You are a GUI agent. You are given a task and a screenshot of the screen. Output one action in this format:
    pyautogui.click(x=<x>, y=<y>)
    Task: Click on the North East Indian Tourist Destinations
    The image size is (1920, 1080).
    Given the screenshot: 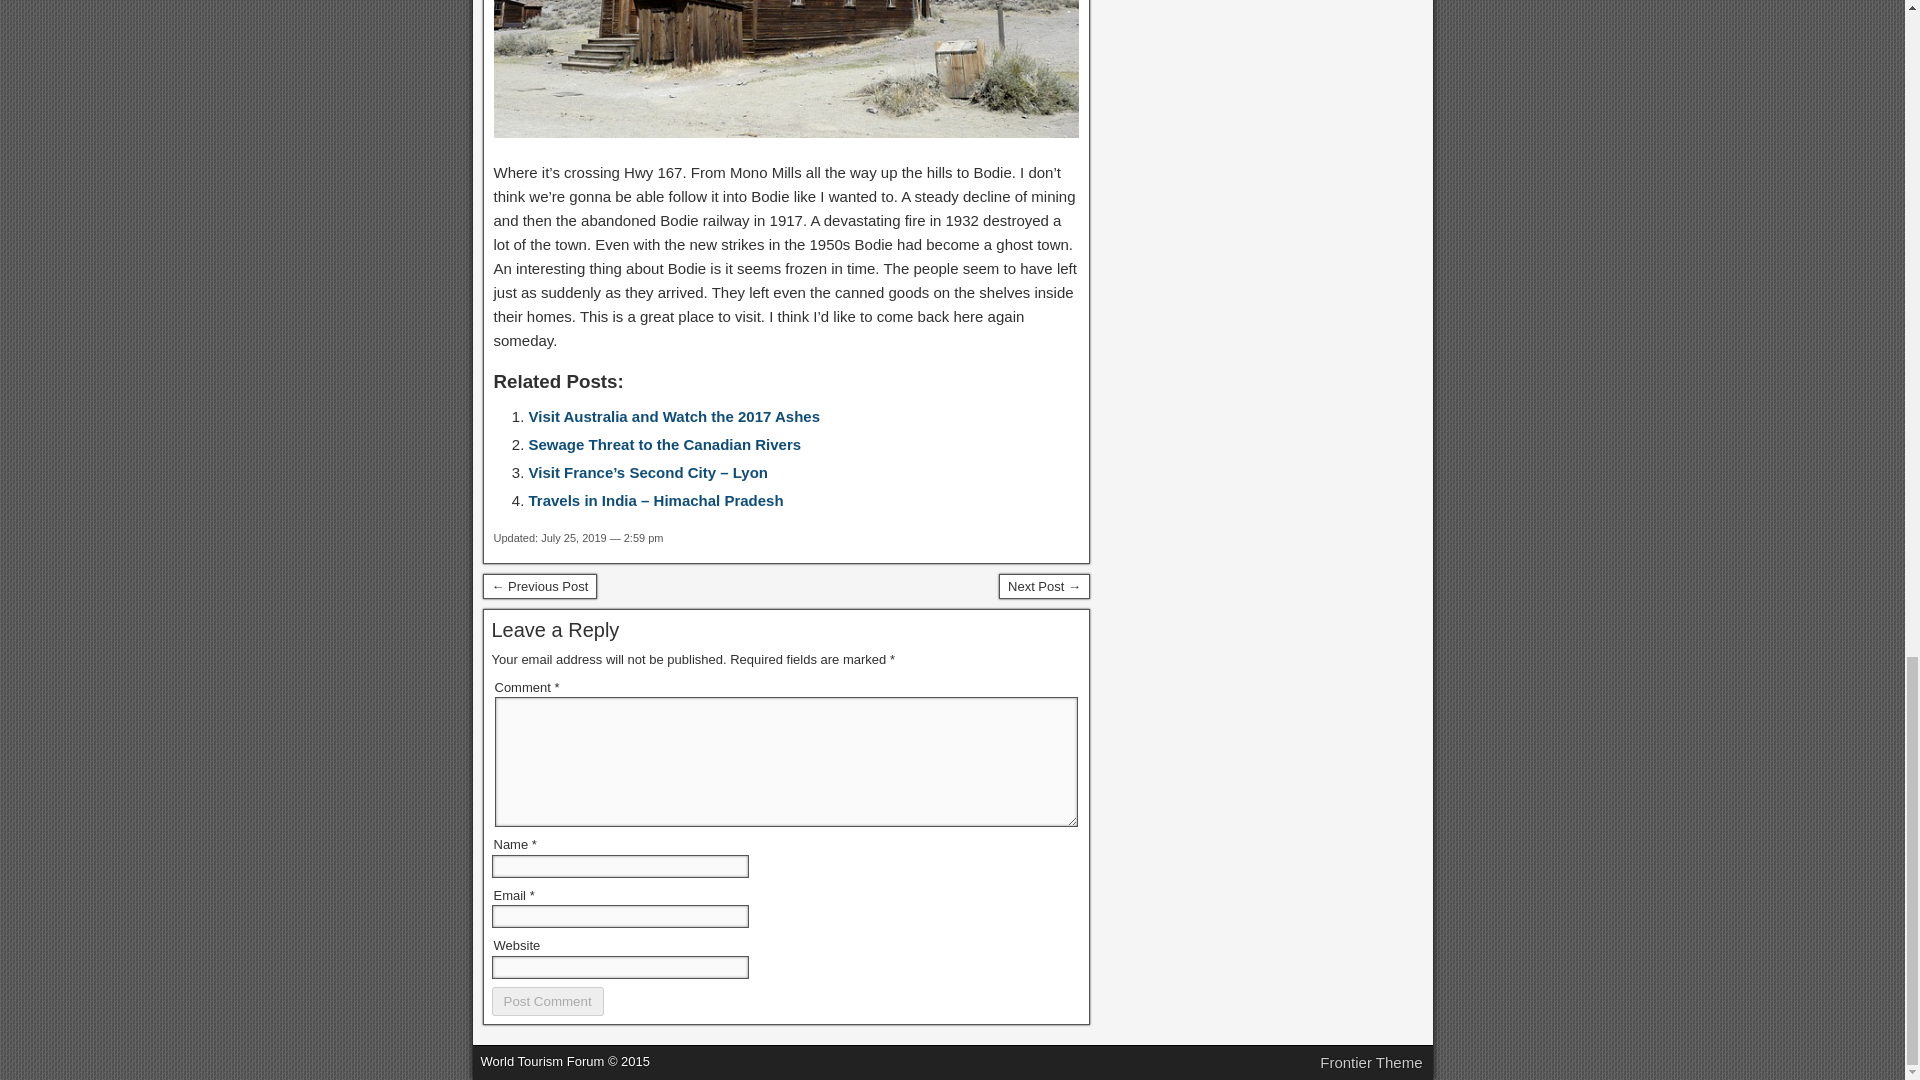 What is the action you would take?
    pyautogui.click(x=539, y=586)
    